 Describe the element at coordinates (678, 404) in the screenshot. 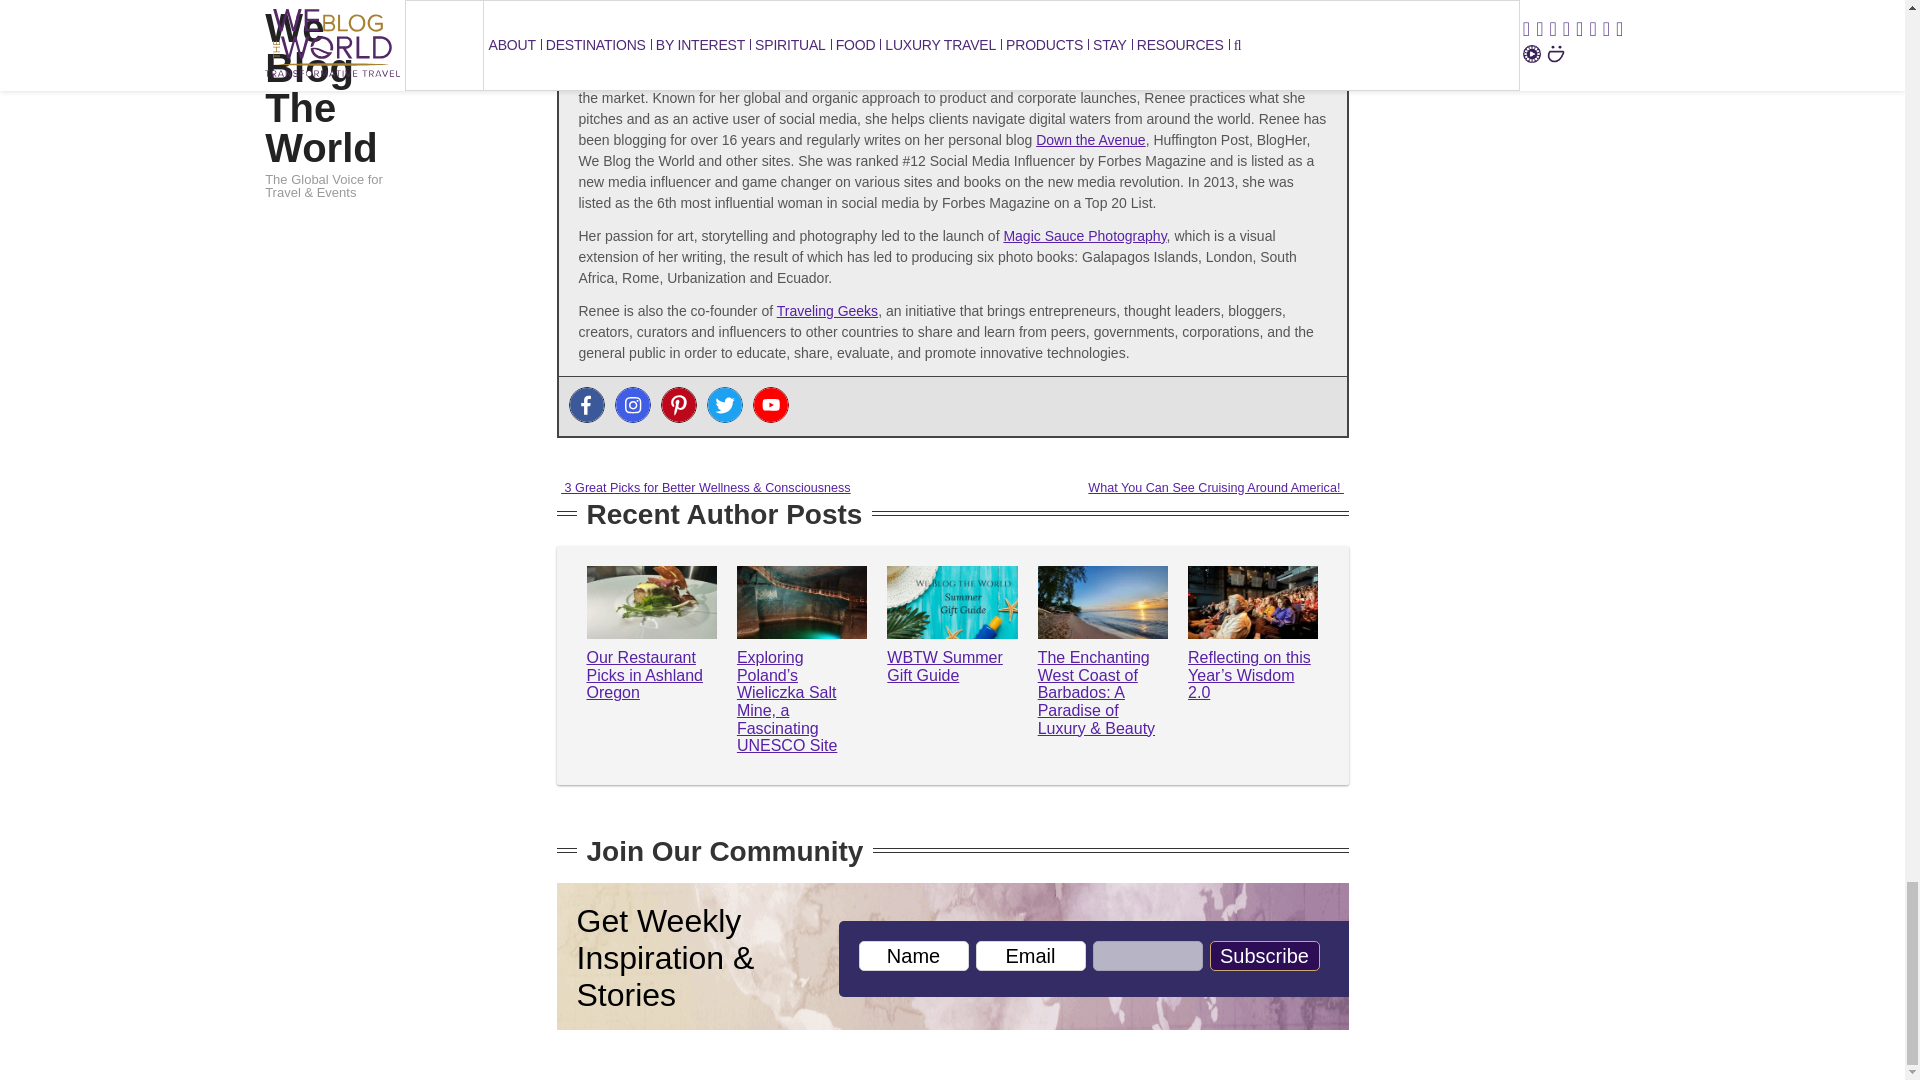

I see `Pinterest` at that location.